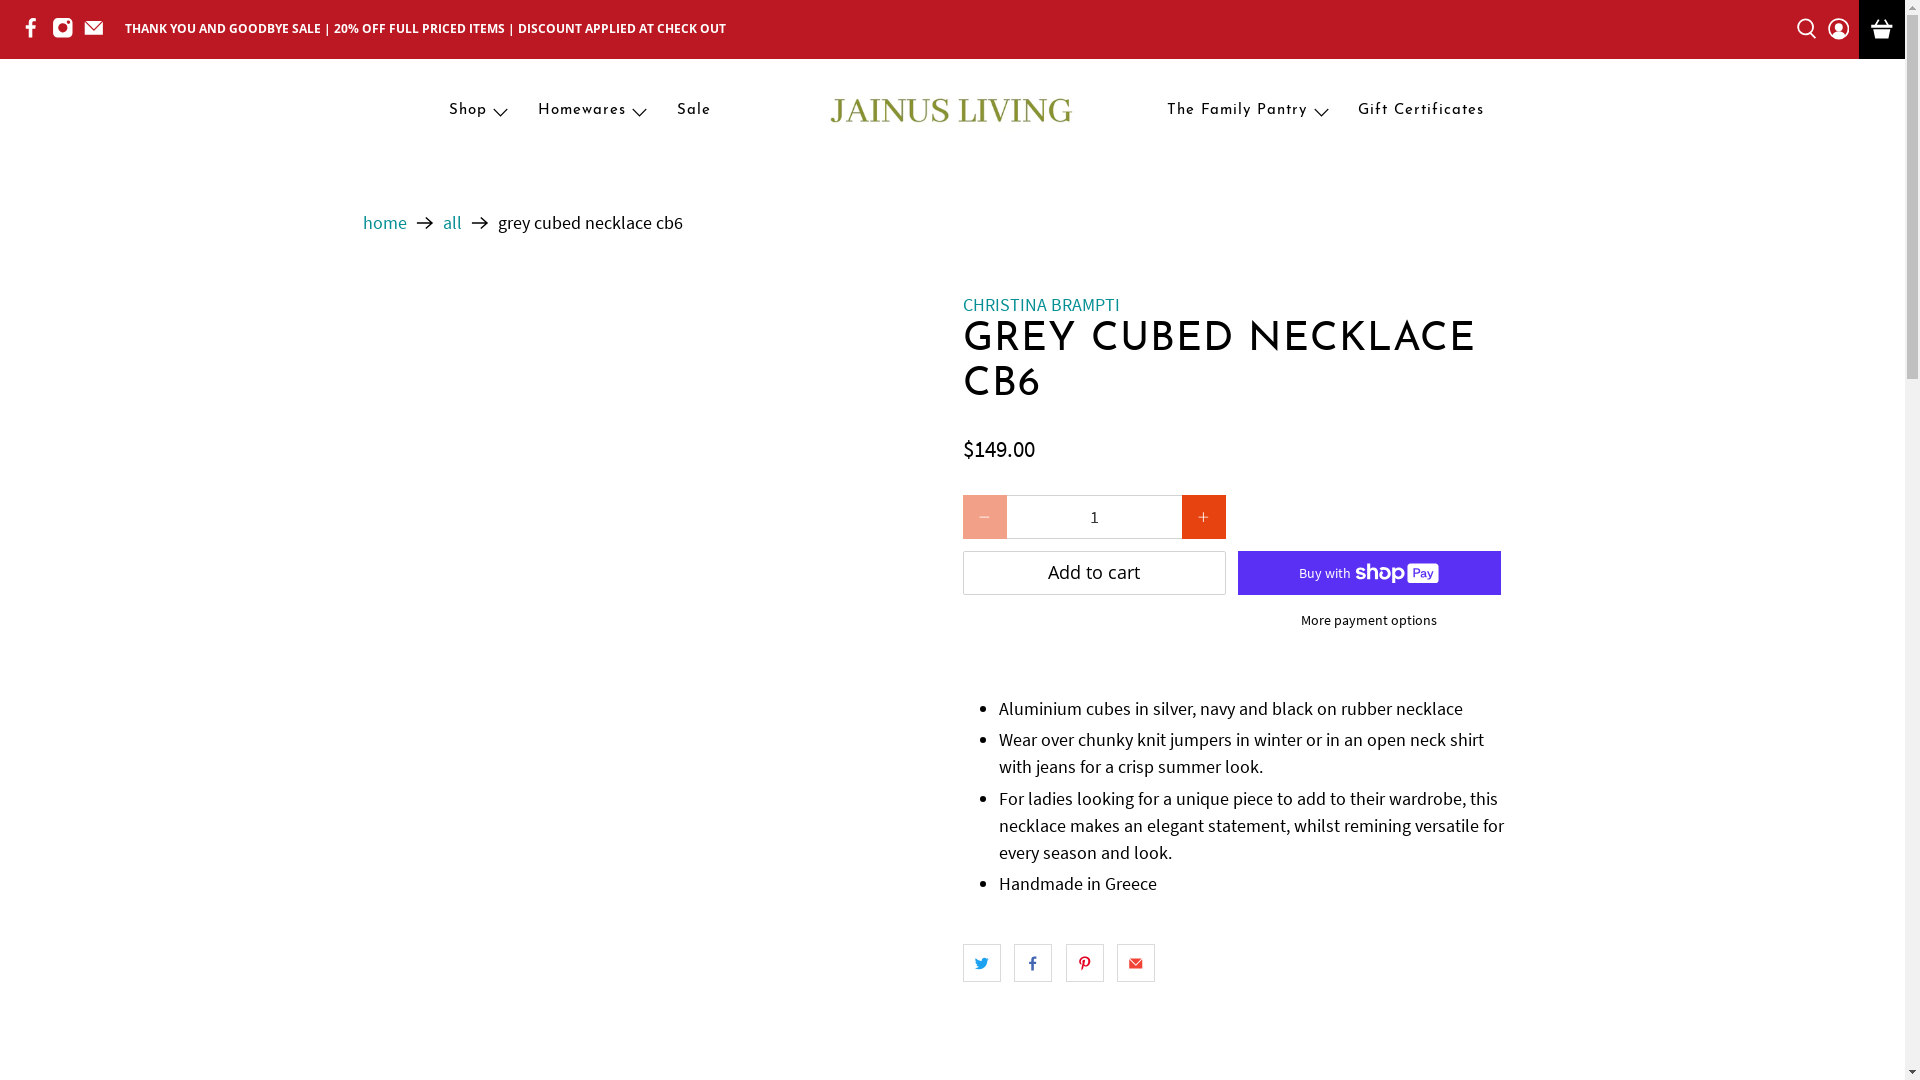 This screenshot has height=1080, width=1920. What do you see at coordinates (594, 112) in the screenshot?
I see `Homewares` at bounding box center [594, 112].